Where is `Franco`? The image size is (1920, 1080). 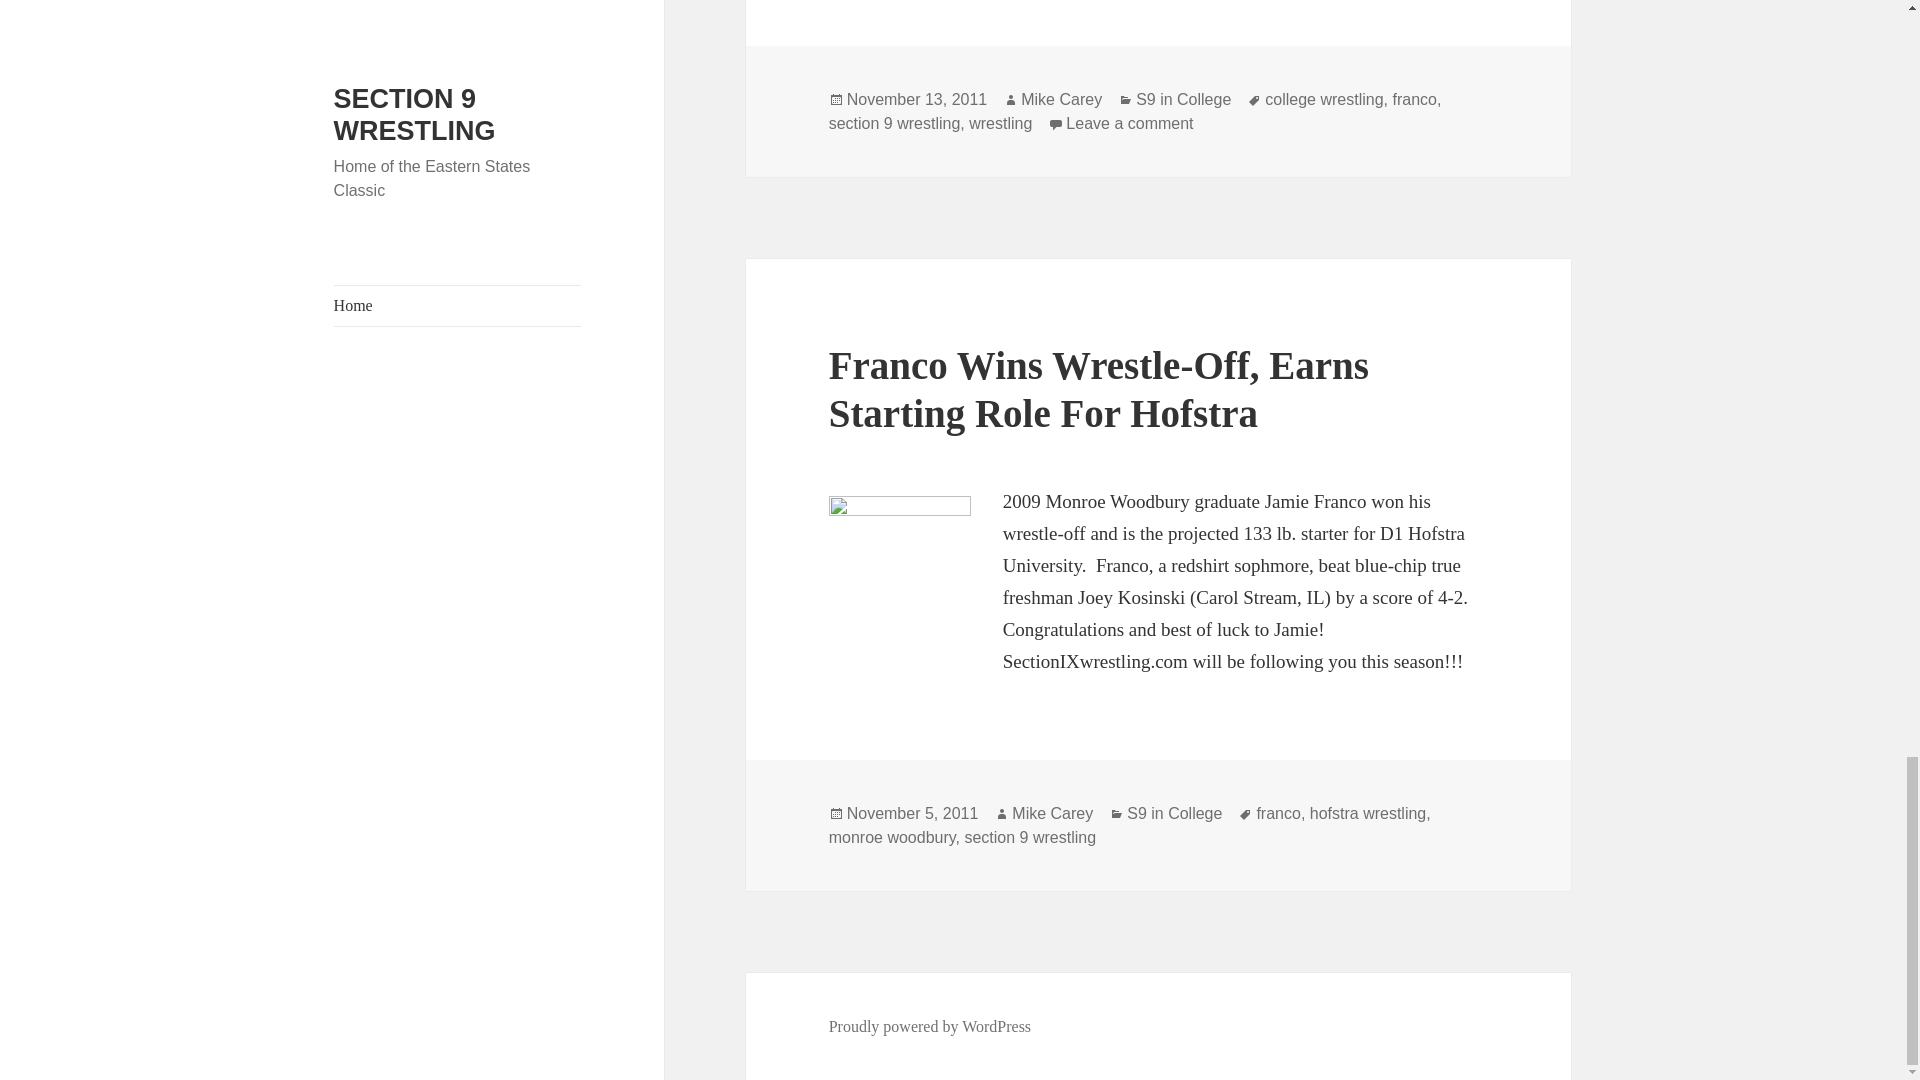 Franco is located at coordinates (900, 568).